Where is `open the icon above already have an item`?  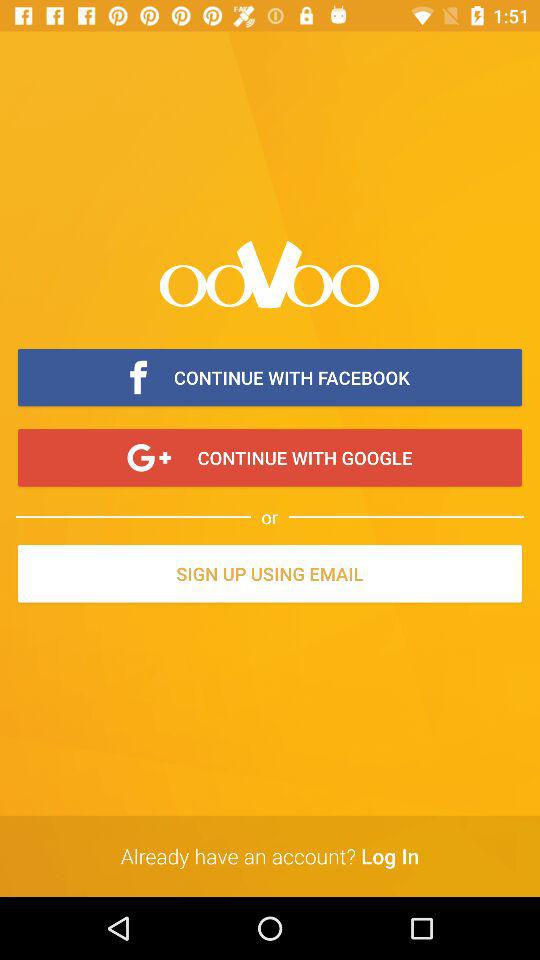
open the icon above already have an item is located at coordinates (270, 575).